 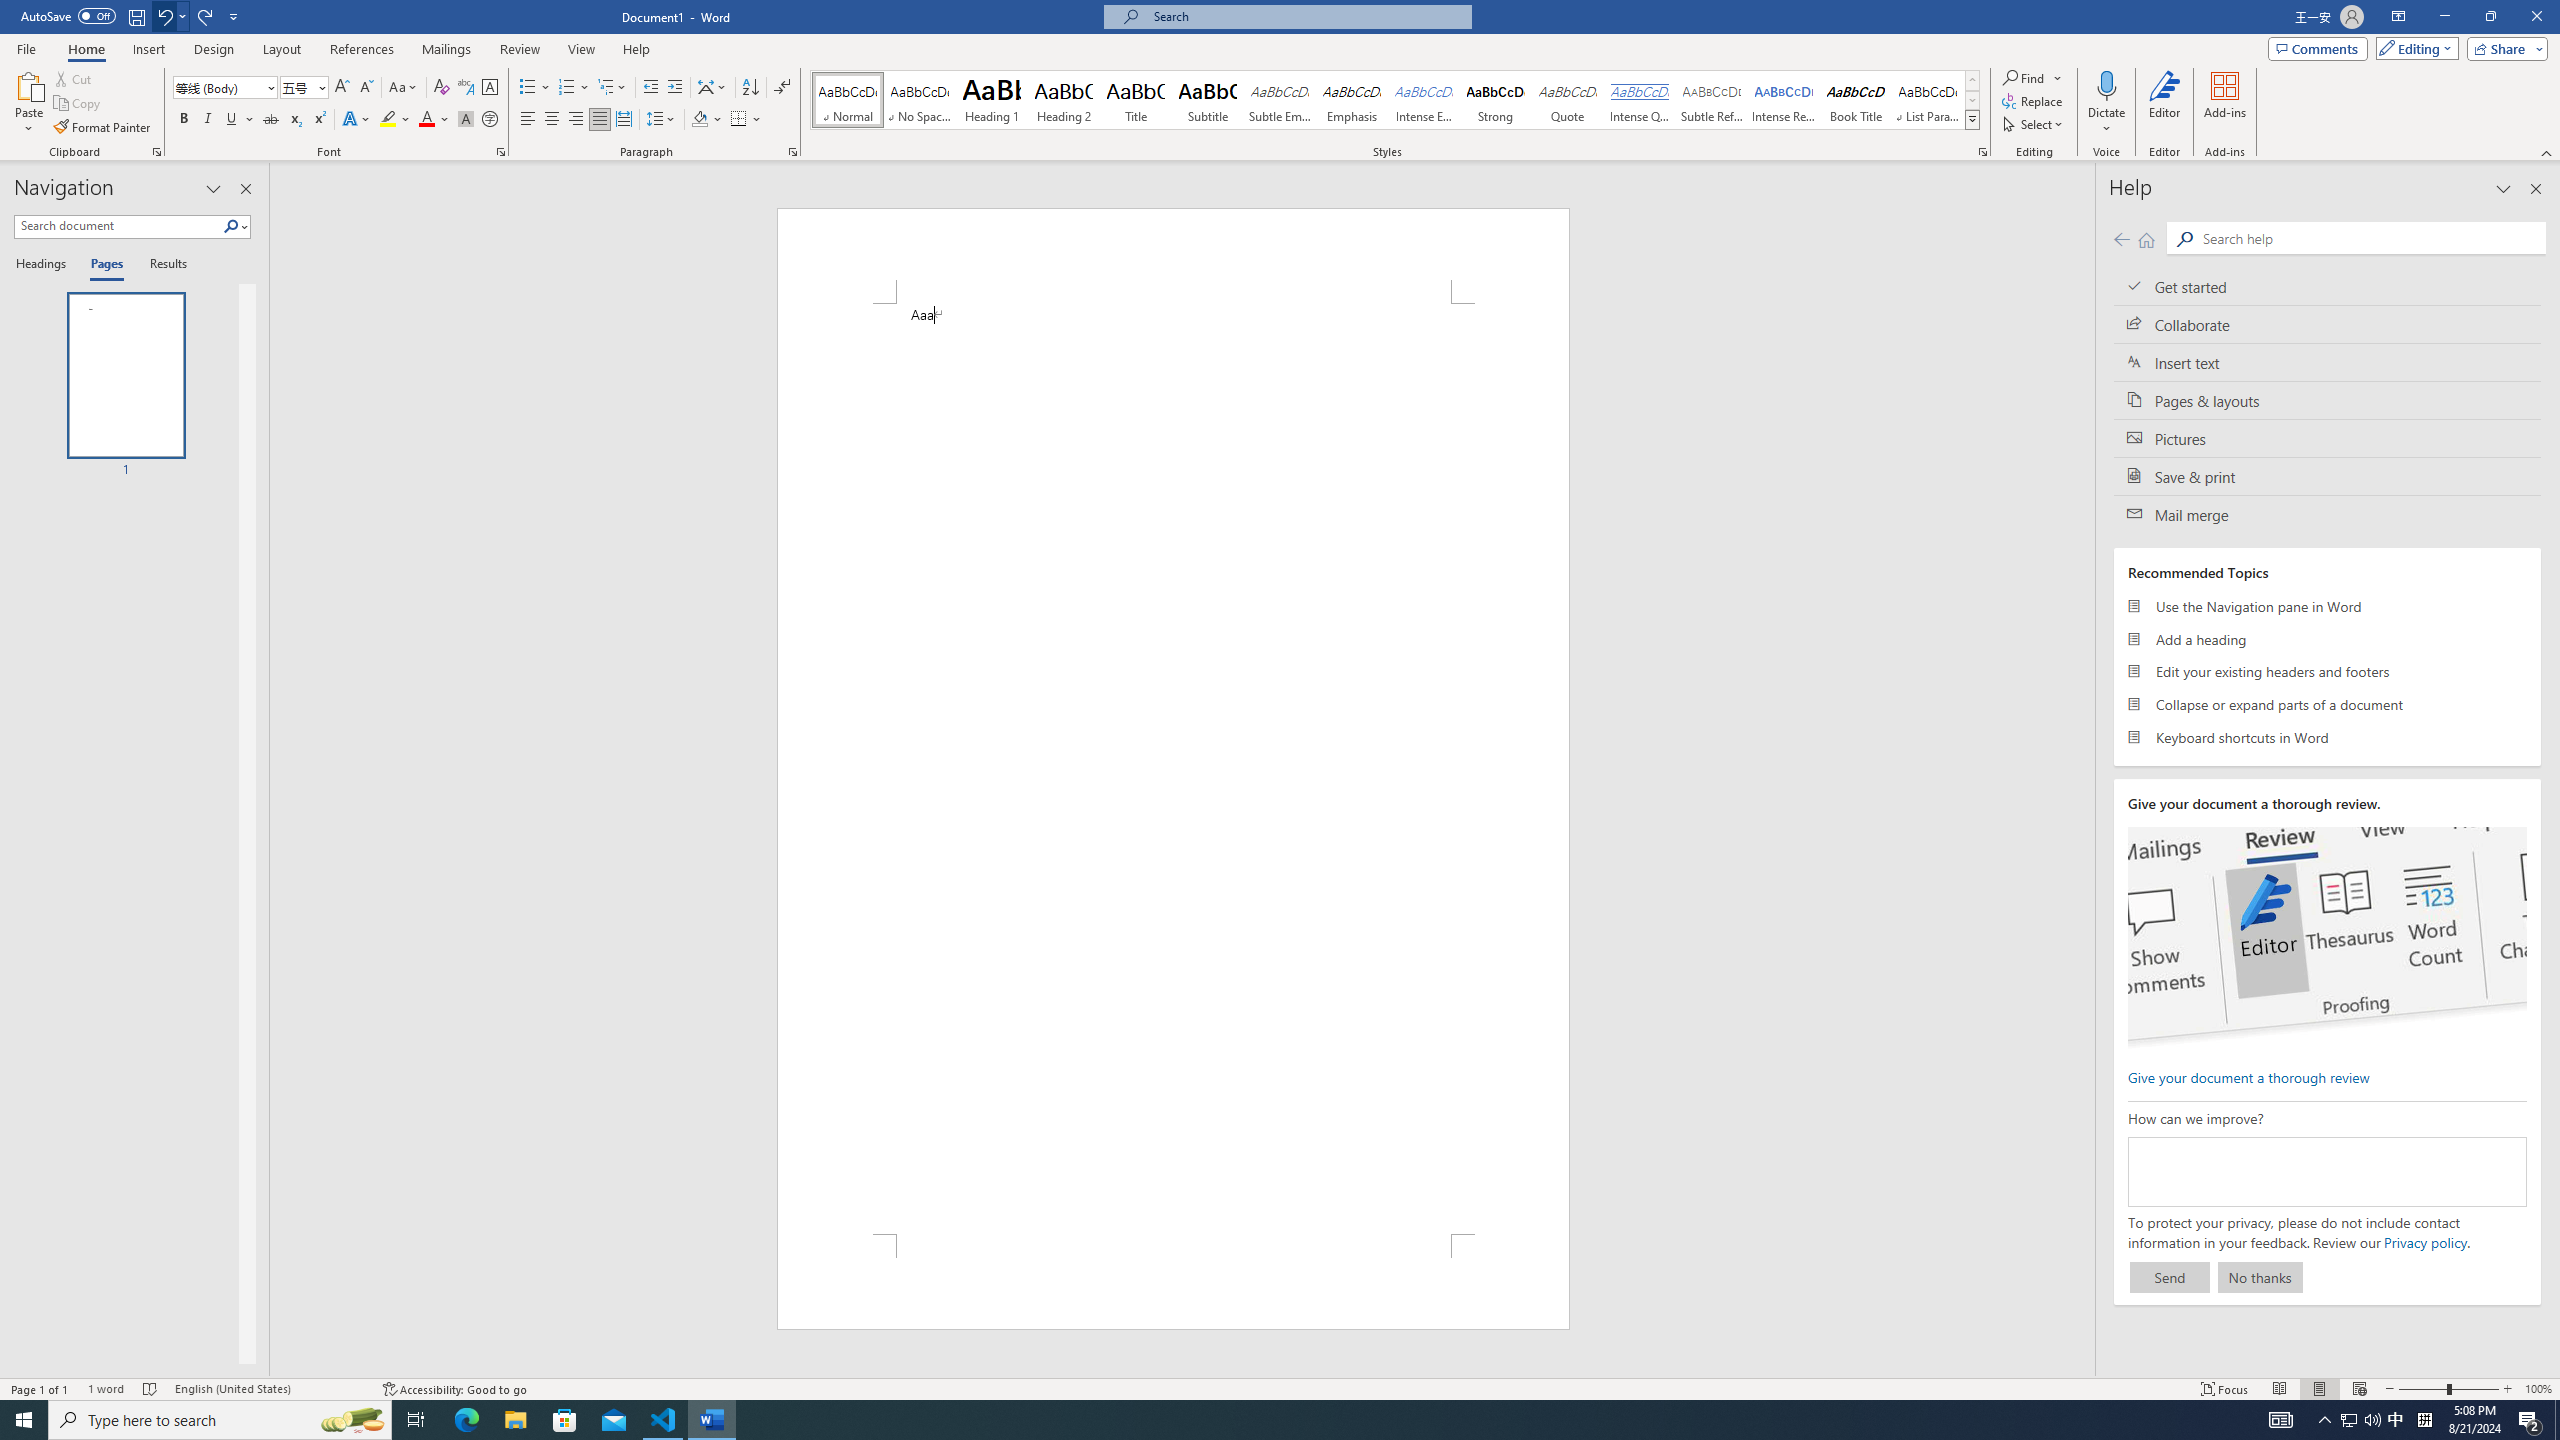 I want to click on Zoom, so click(x=2448, y=1389).